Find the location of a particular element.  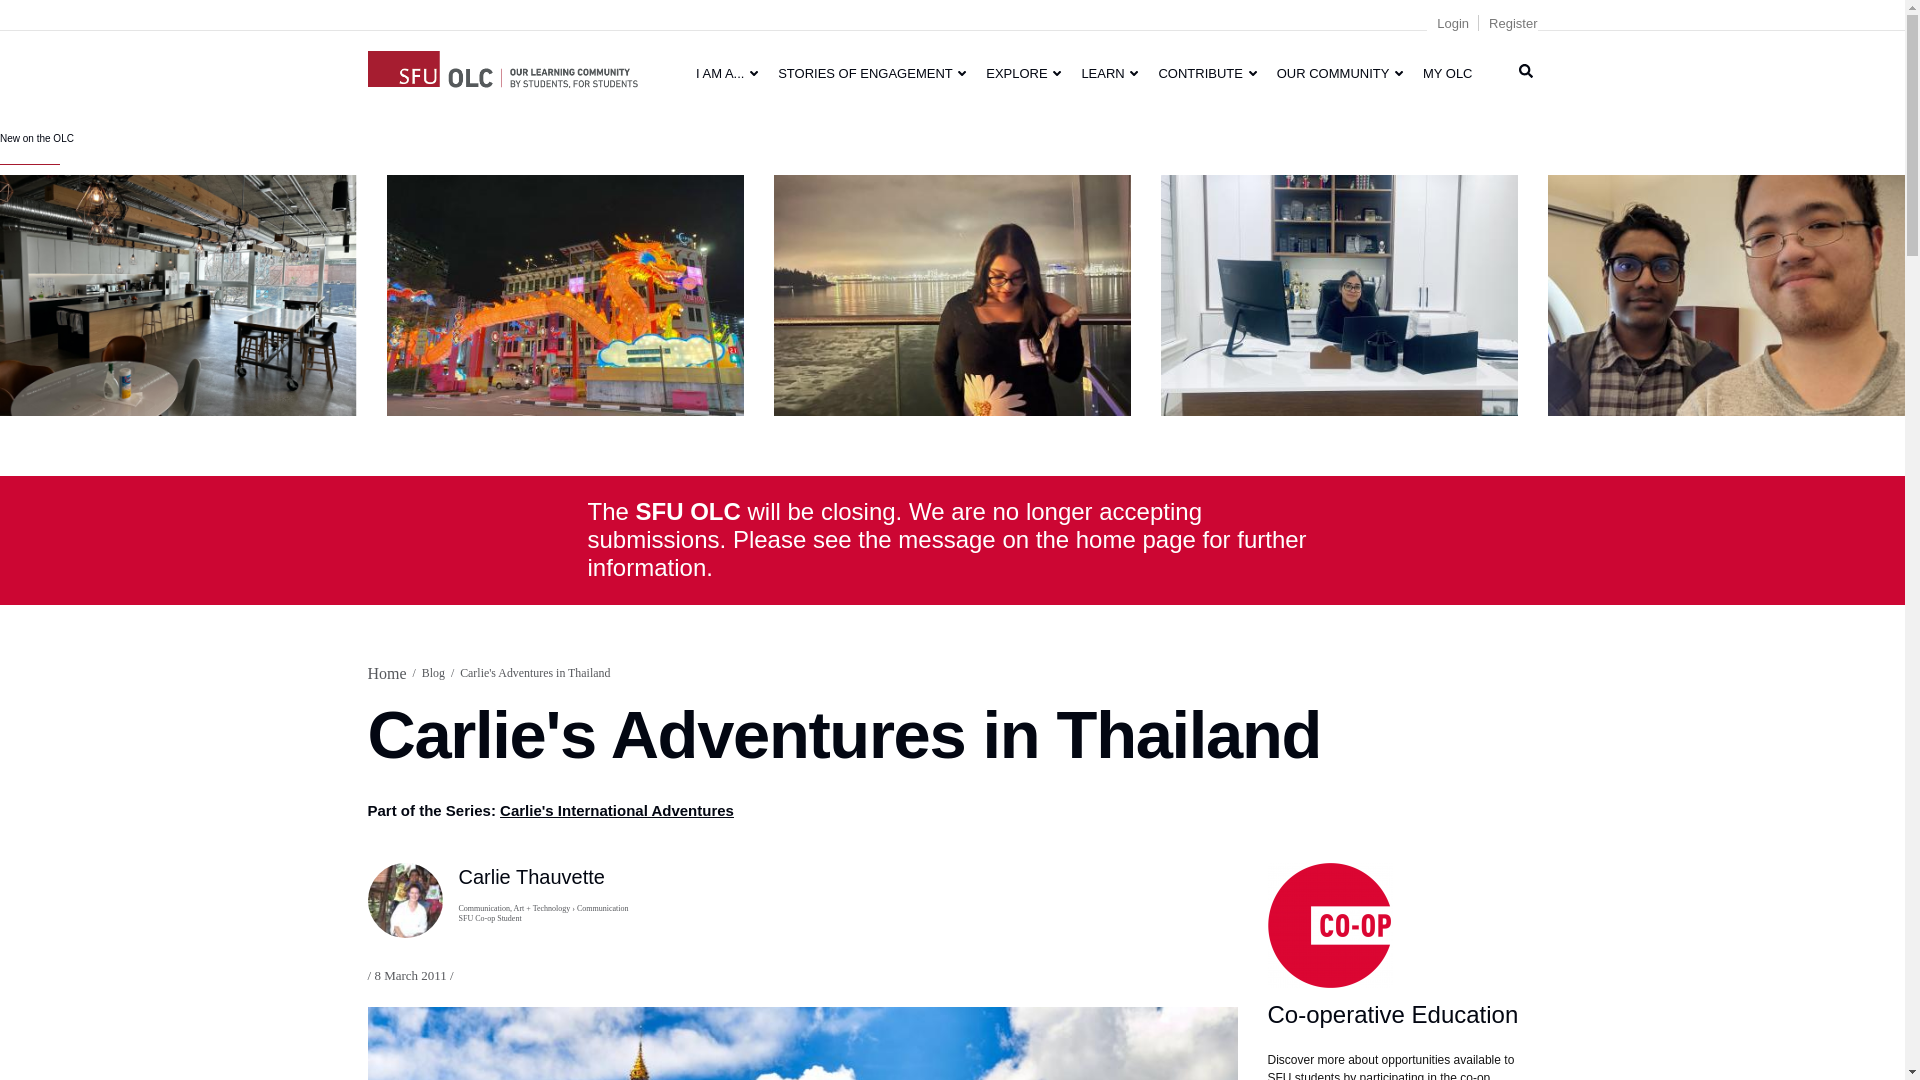

Taken by Kamaljeet Kular  is located at coordinates (1340, 294).